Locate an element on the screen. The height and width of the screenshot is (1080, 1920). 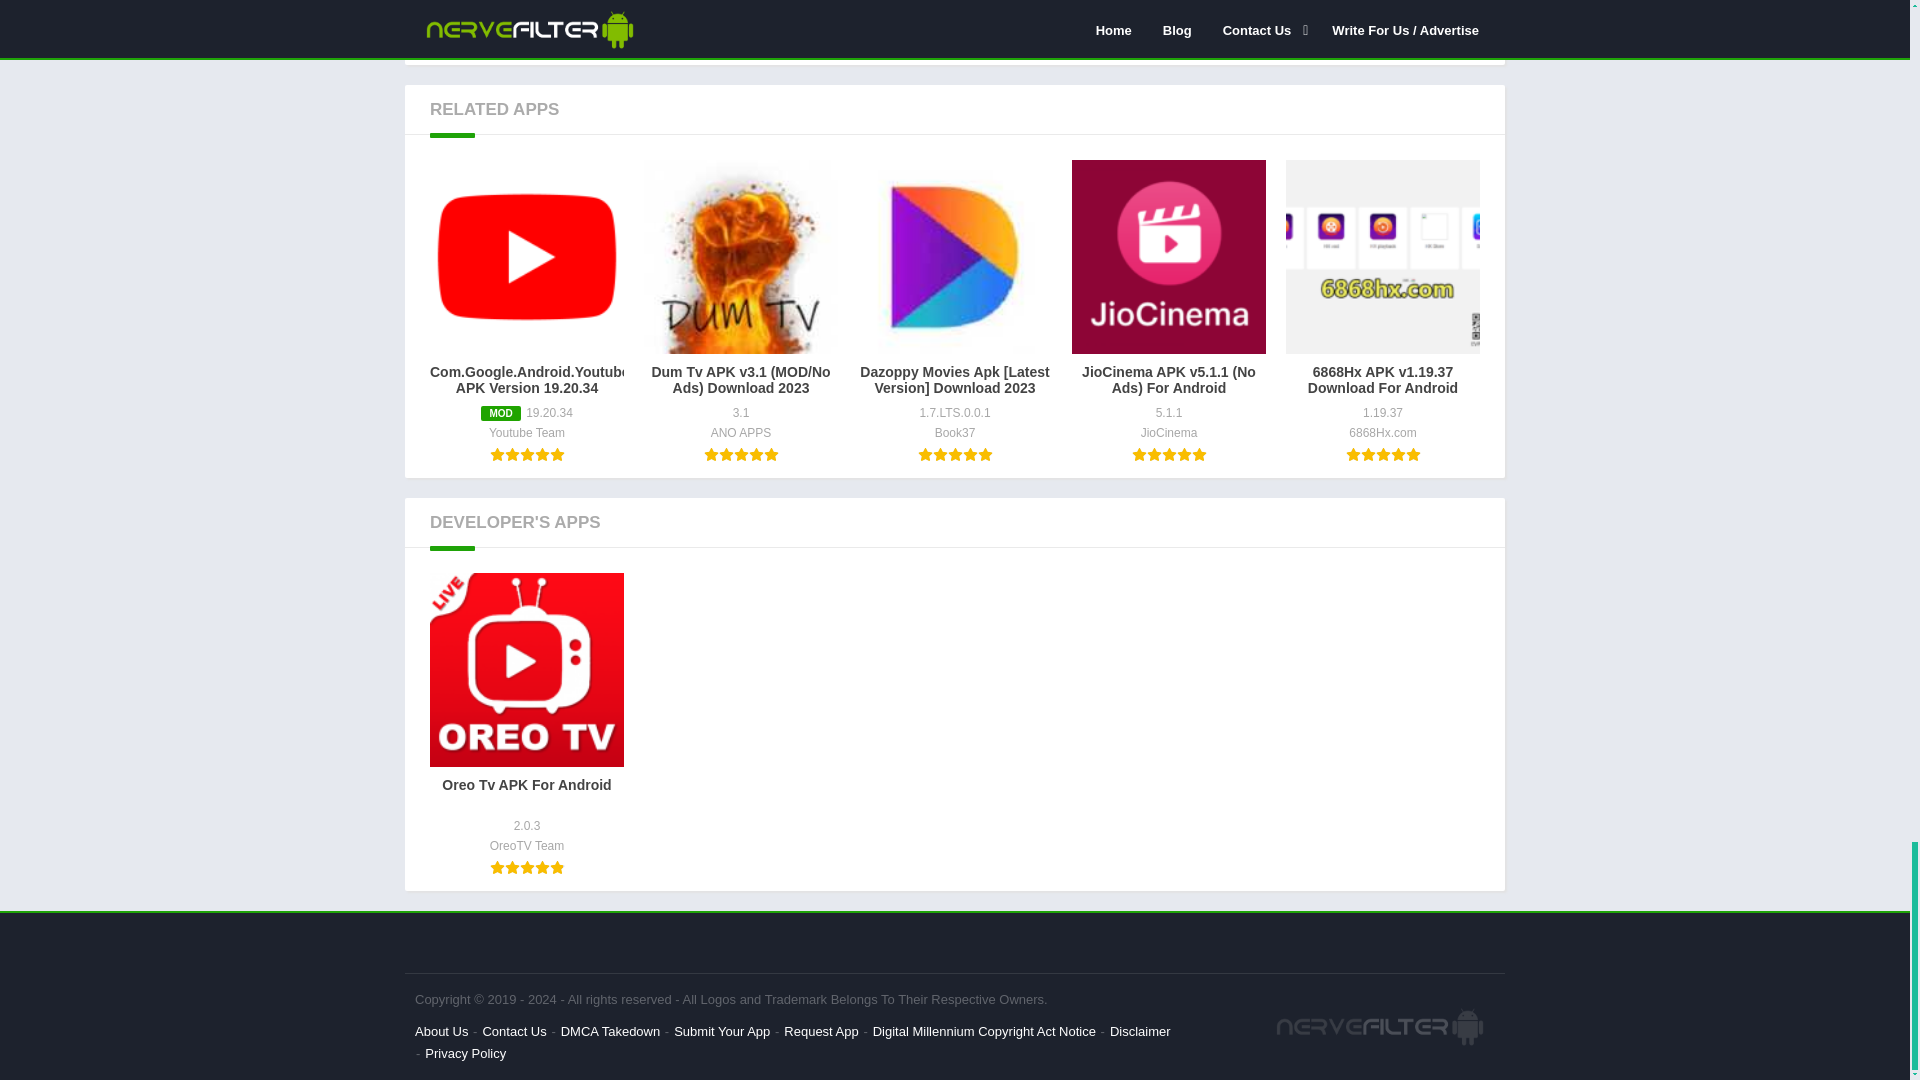
About Us is located at coordinates (441, 1030).